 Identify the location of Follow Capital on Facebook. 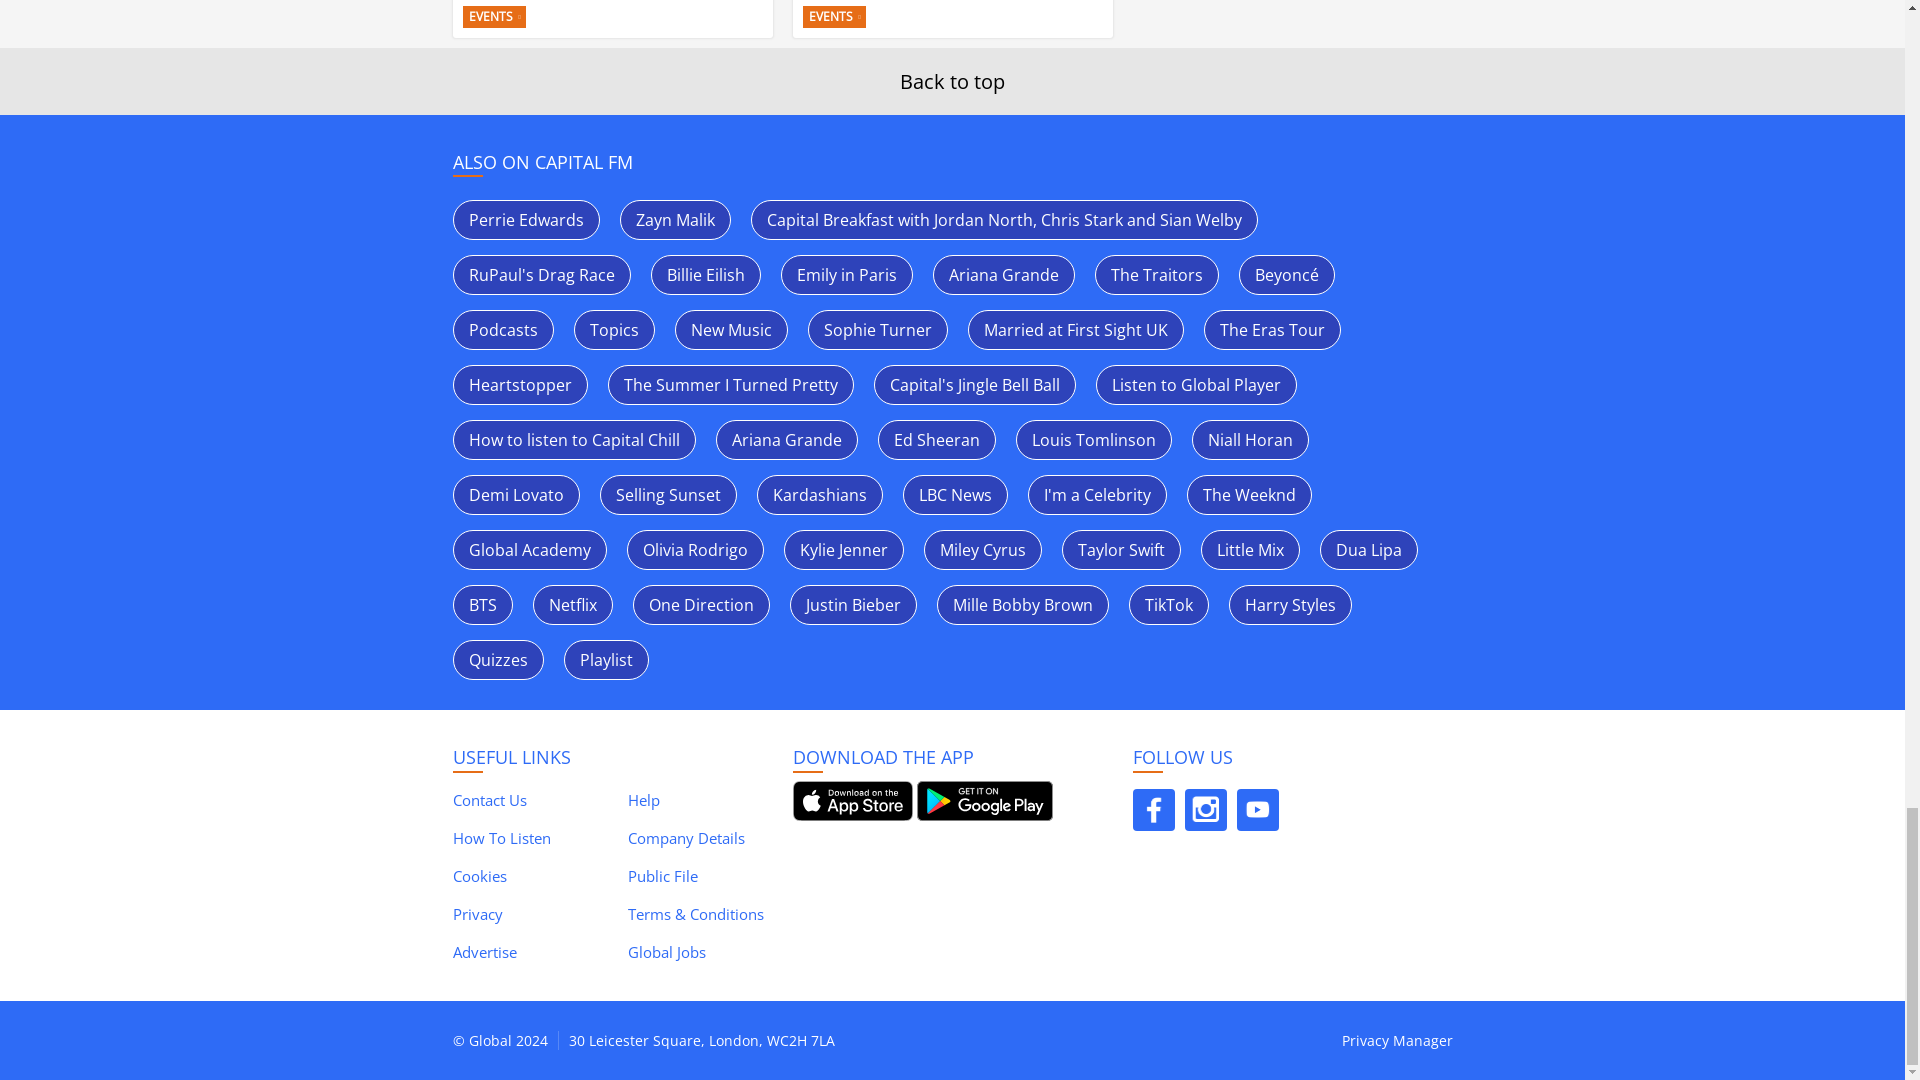
(1152, 810).